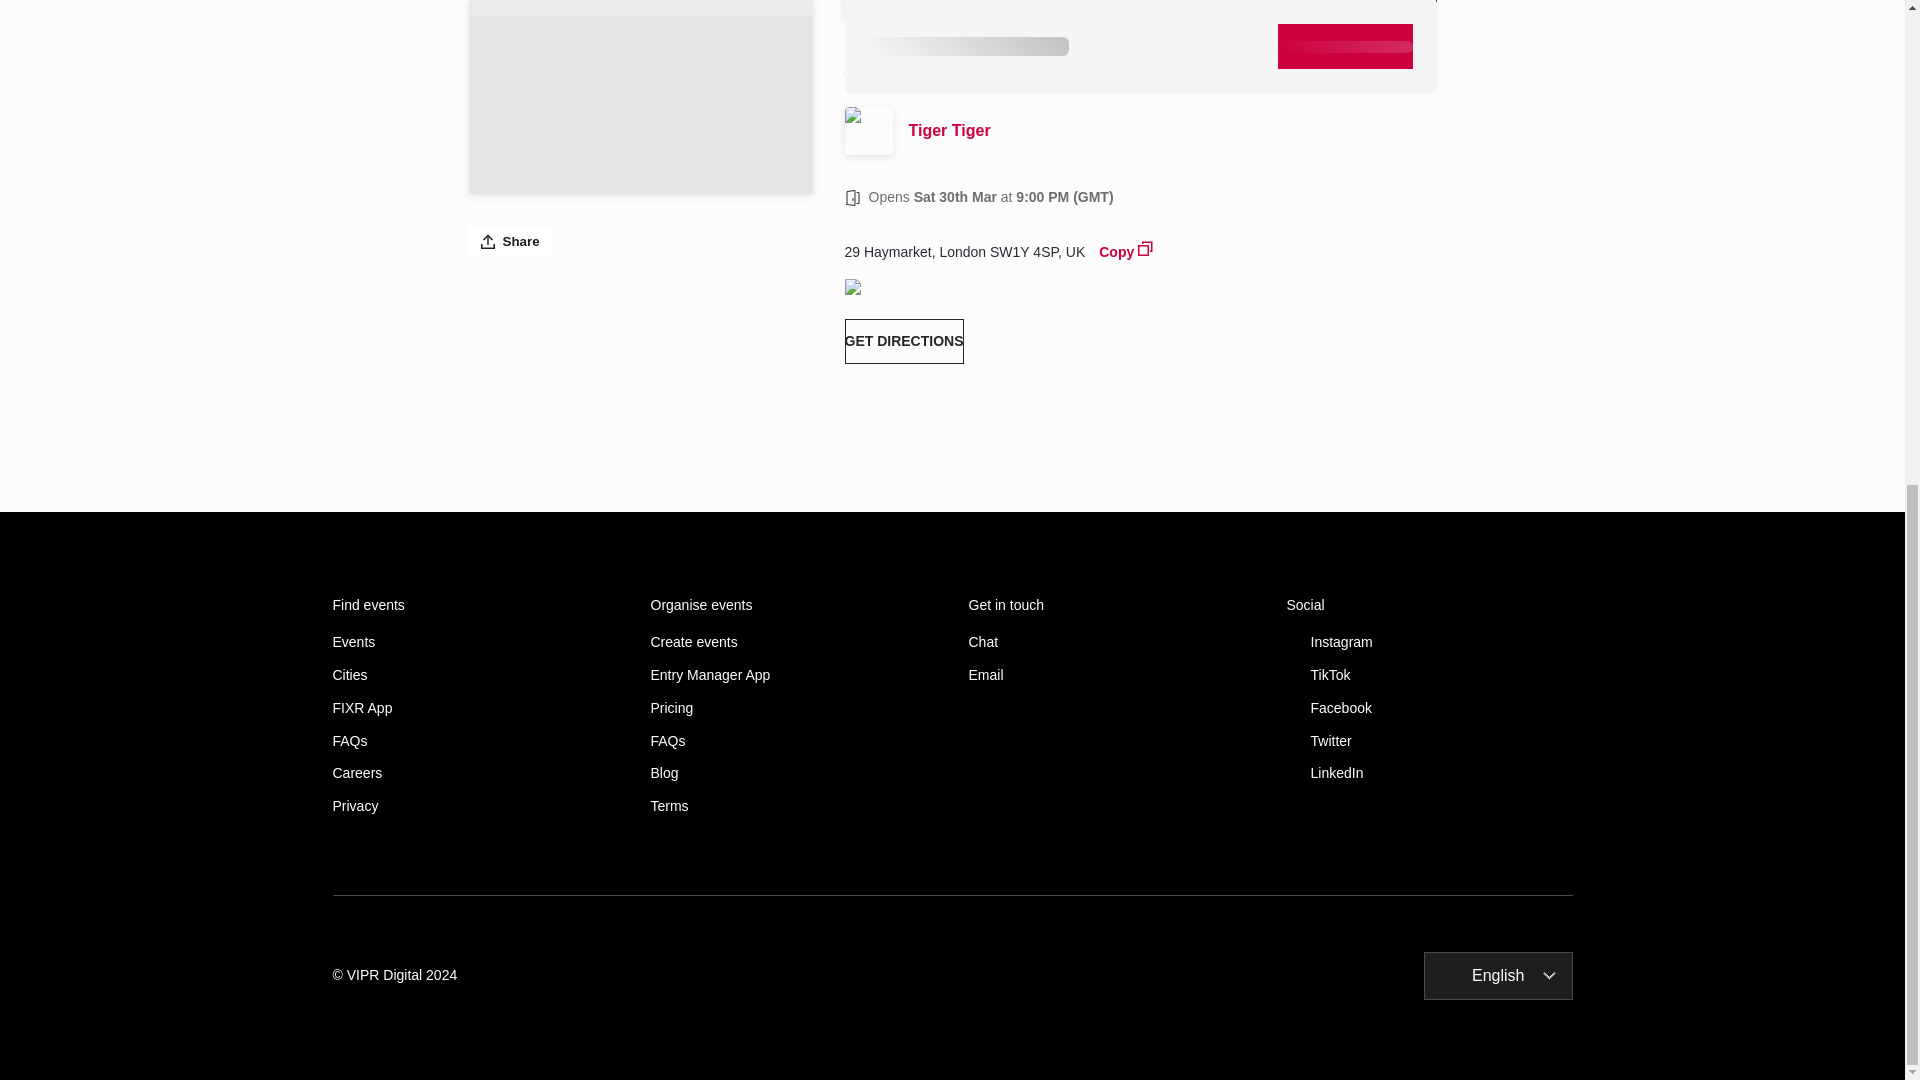  What do you see at coordinates (793, 642) in the screenshot?
I see `Create events` at bounding box center [793, 642].